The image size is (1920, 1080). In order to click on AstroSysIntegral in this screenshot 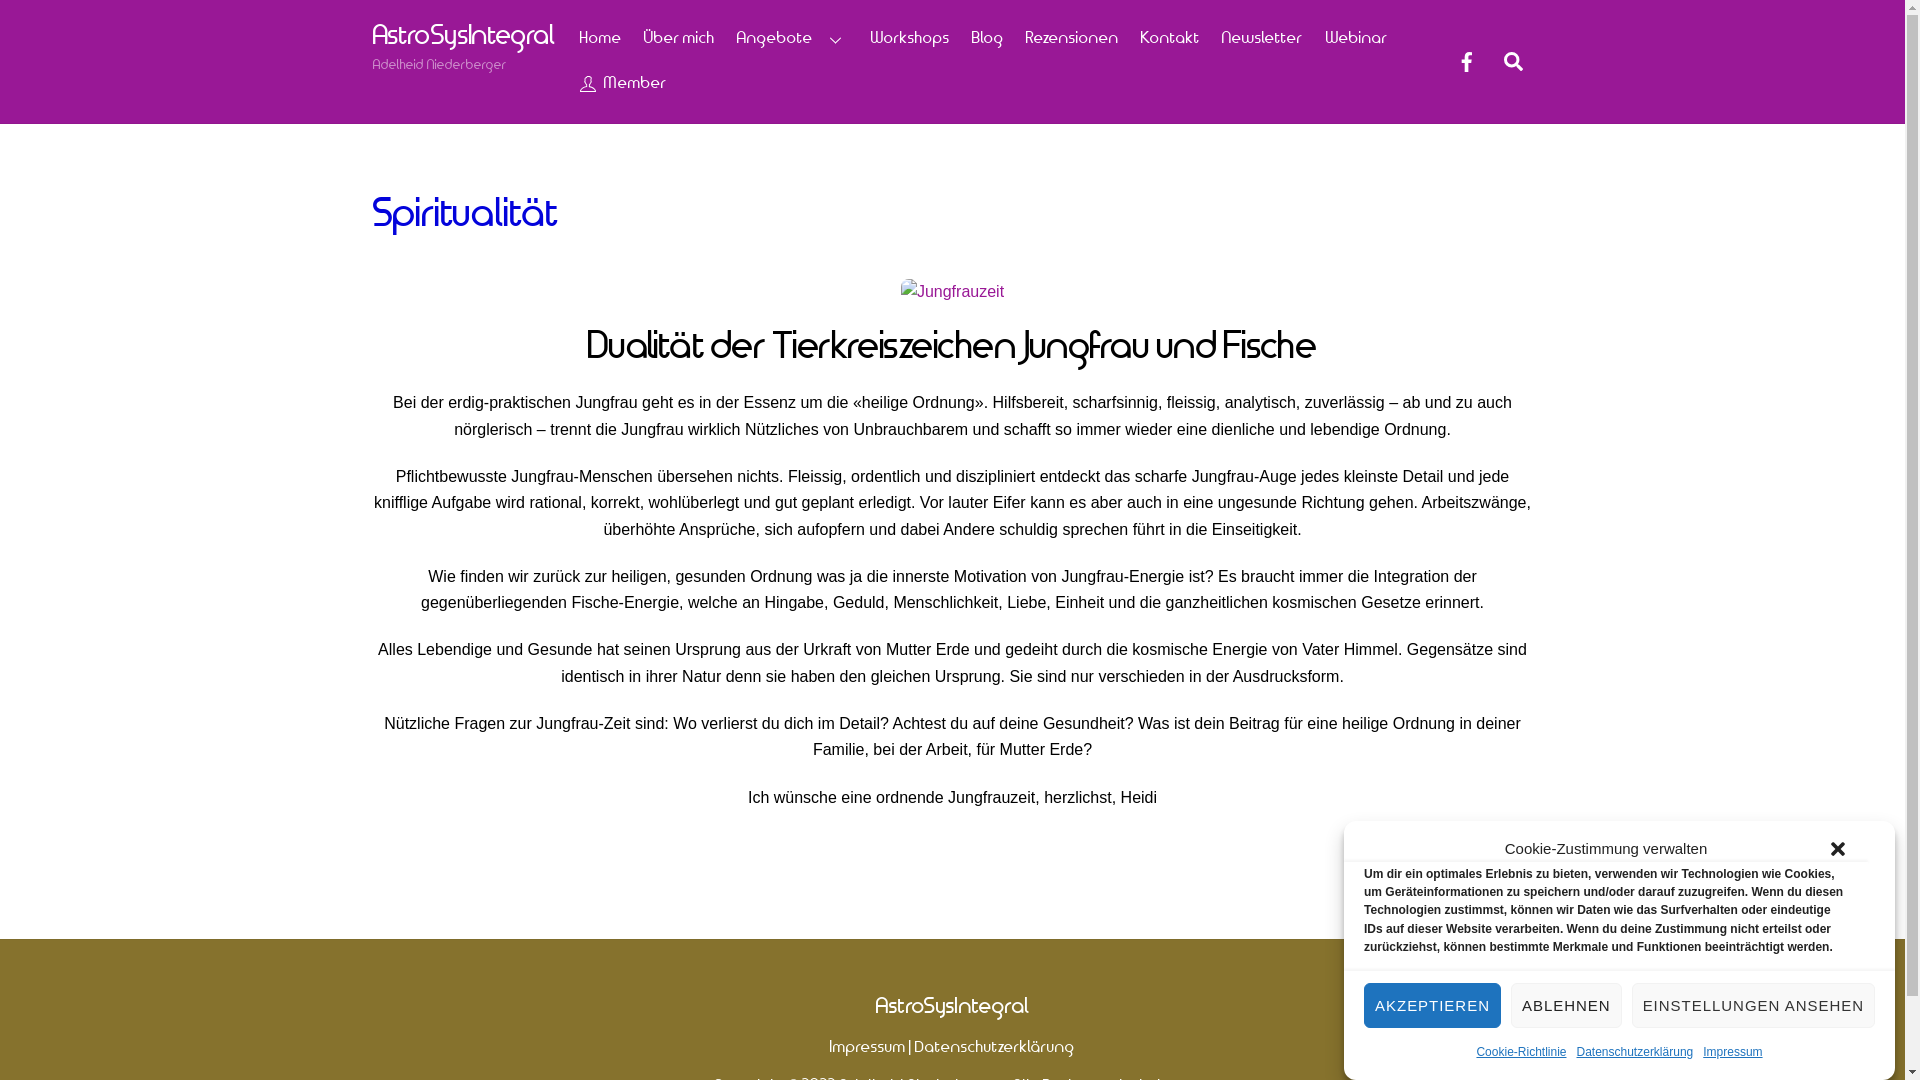, I will do `click(464, 36)`.